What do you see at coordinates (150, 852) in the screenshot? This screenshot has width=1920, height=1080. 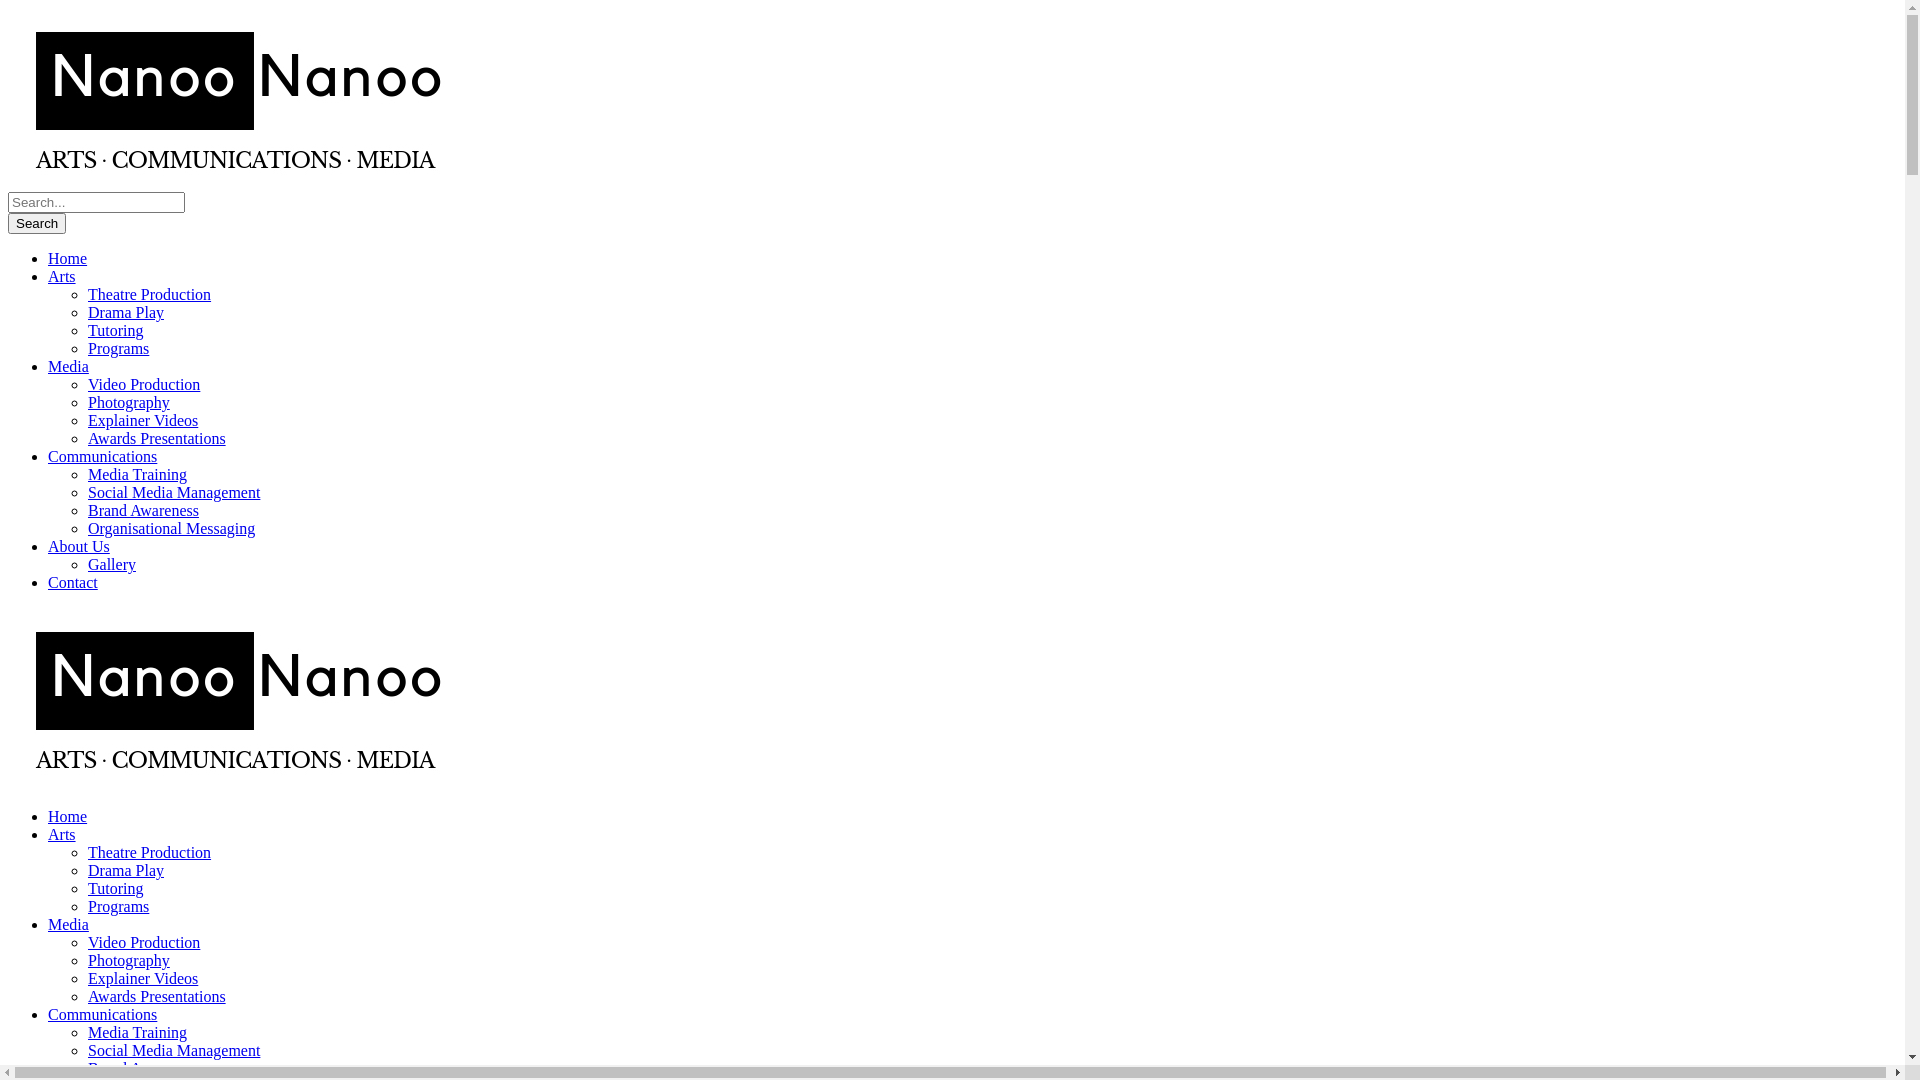 I see `Theatre Production` at bounding box center [150, 852].